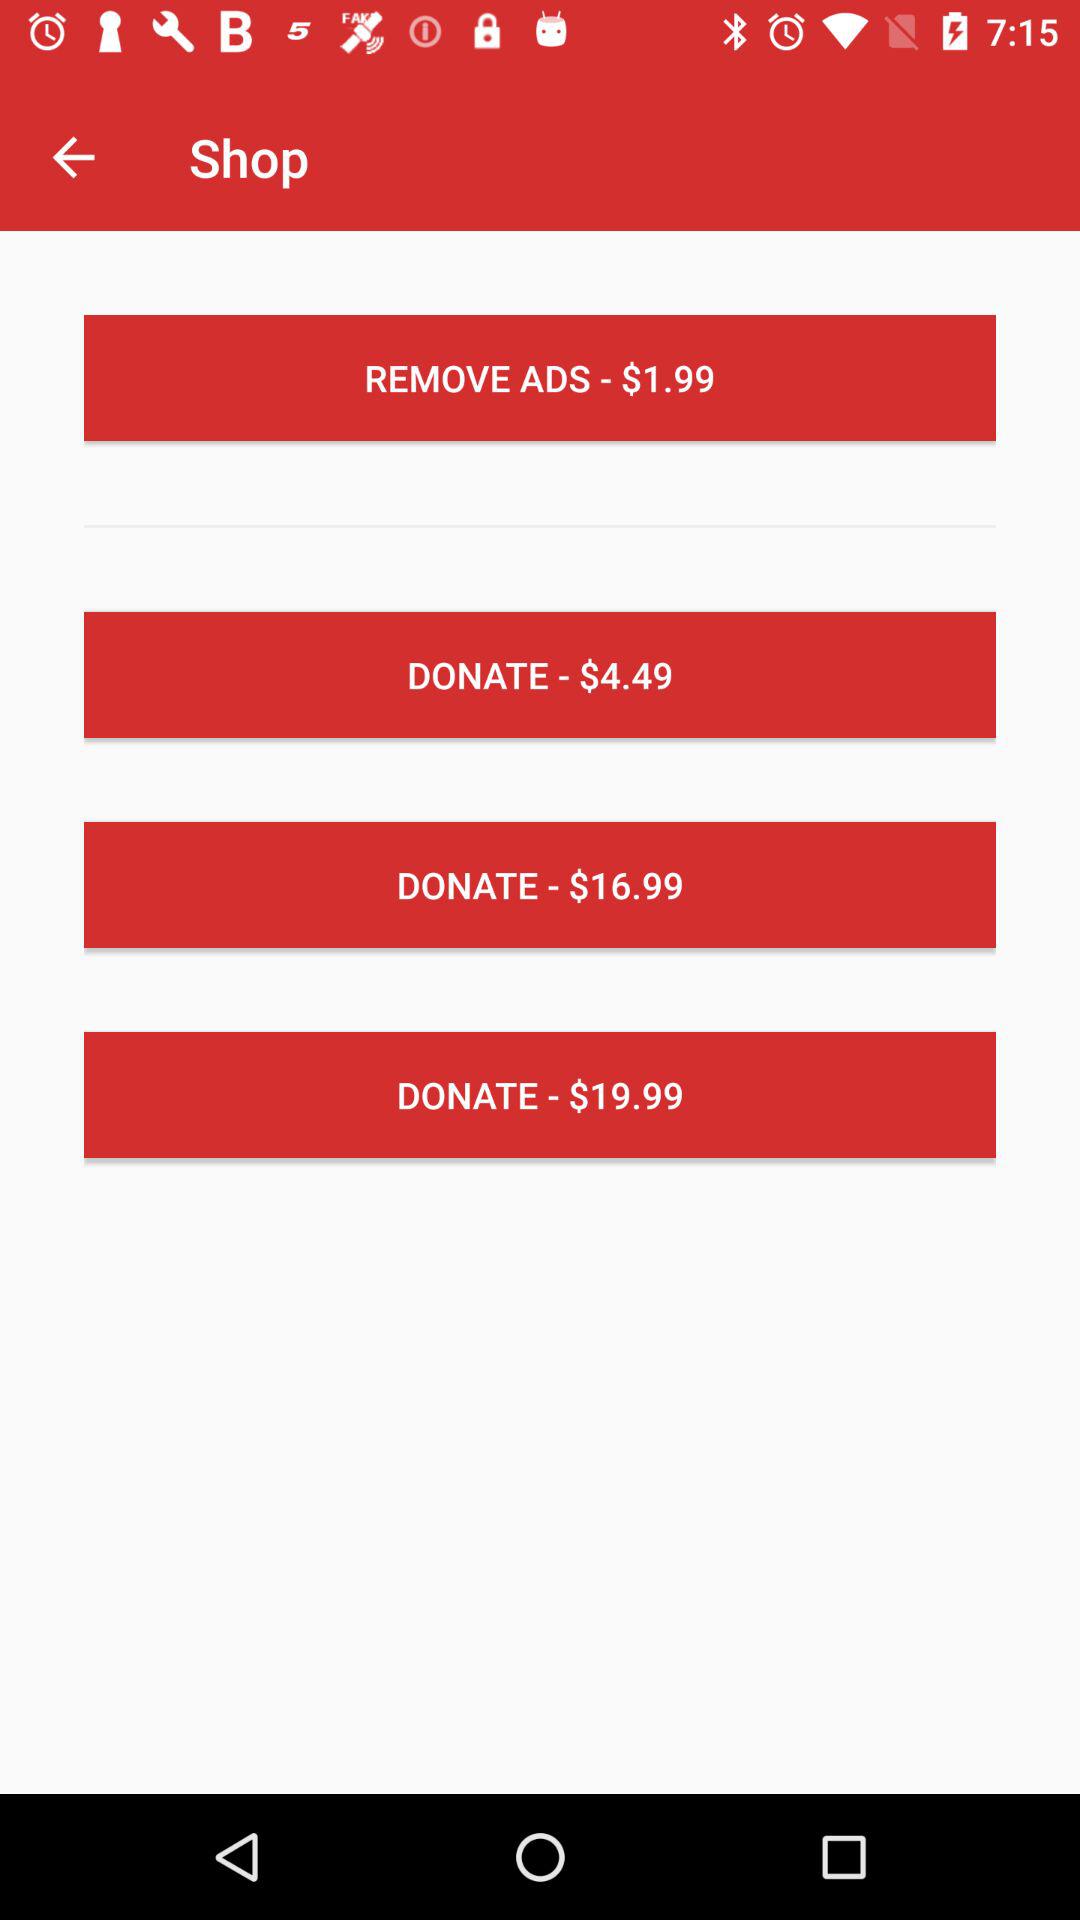 This screenshot has height=1920, width=1080. What do you see at coordinates (73, 156) in the screenshot?
I see `launch the item next to shop` at bounding box center [73, 156].